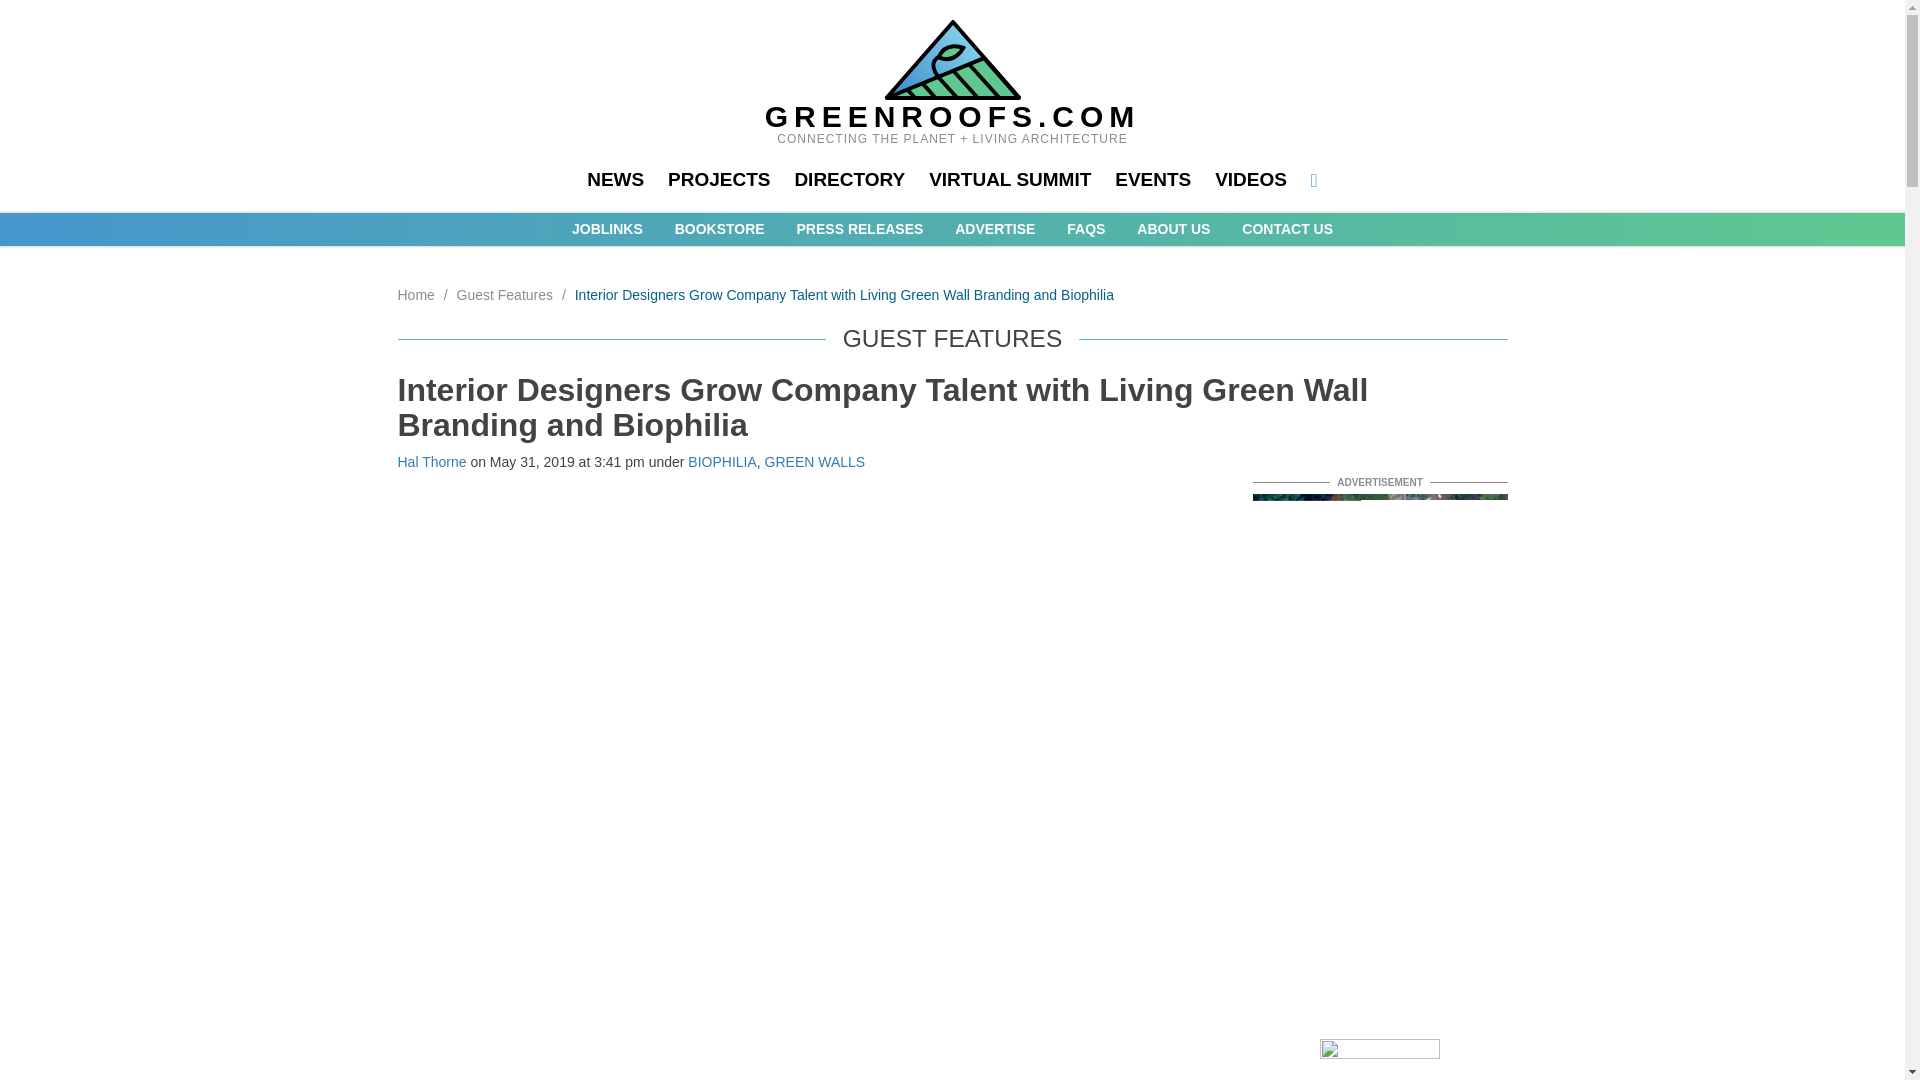 The image size is (1920, 1080). What do you see at coordinates (1086, 228) in the screenshot?
I see `FAQS` at bounding box center [1086, 228].